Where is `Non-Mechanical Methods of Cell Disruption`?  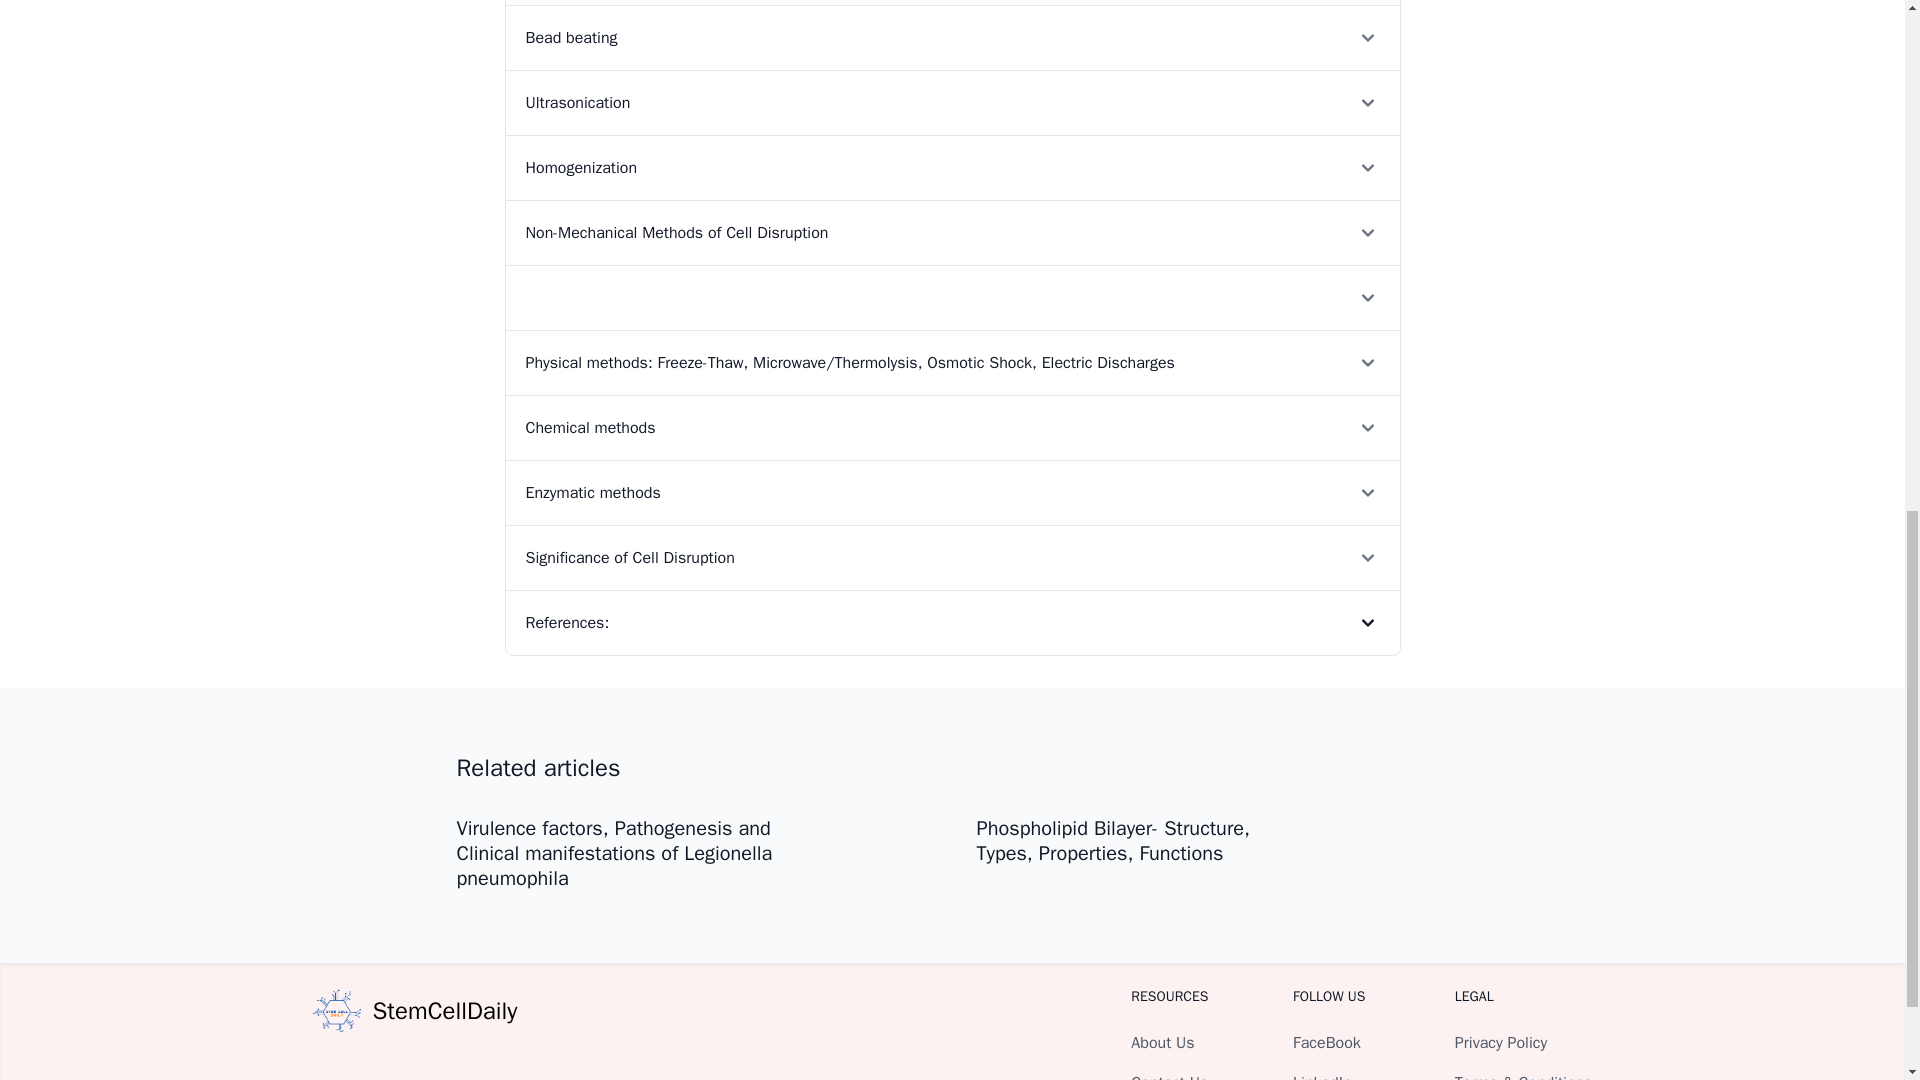
Non-Mechanical Methods of Cell Disruption is located at coordinates (952, 232).